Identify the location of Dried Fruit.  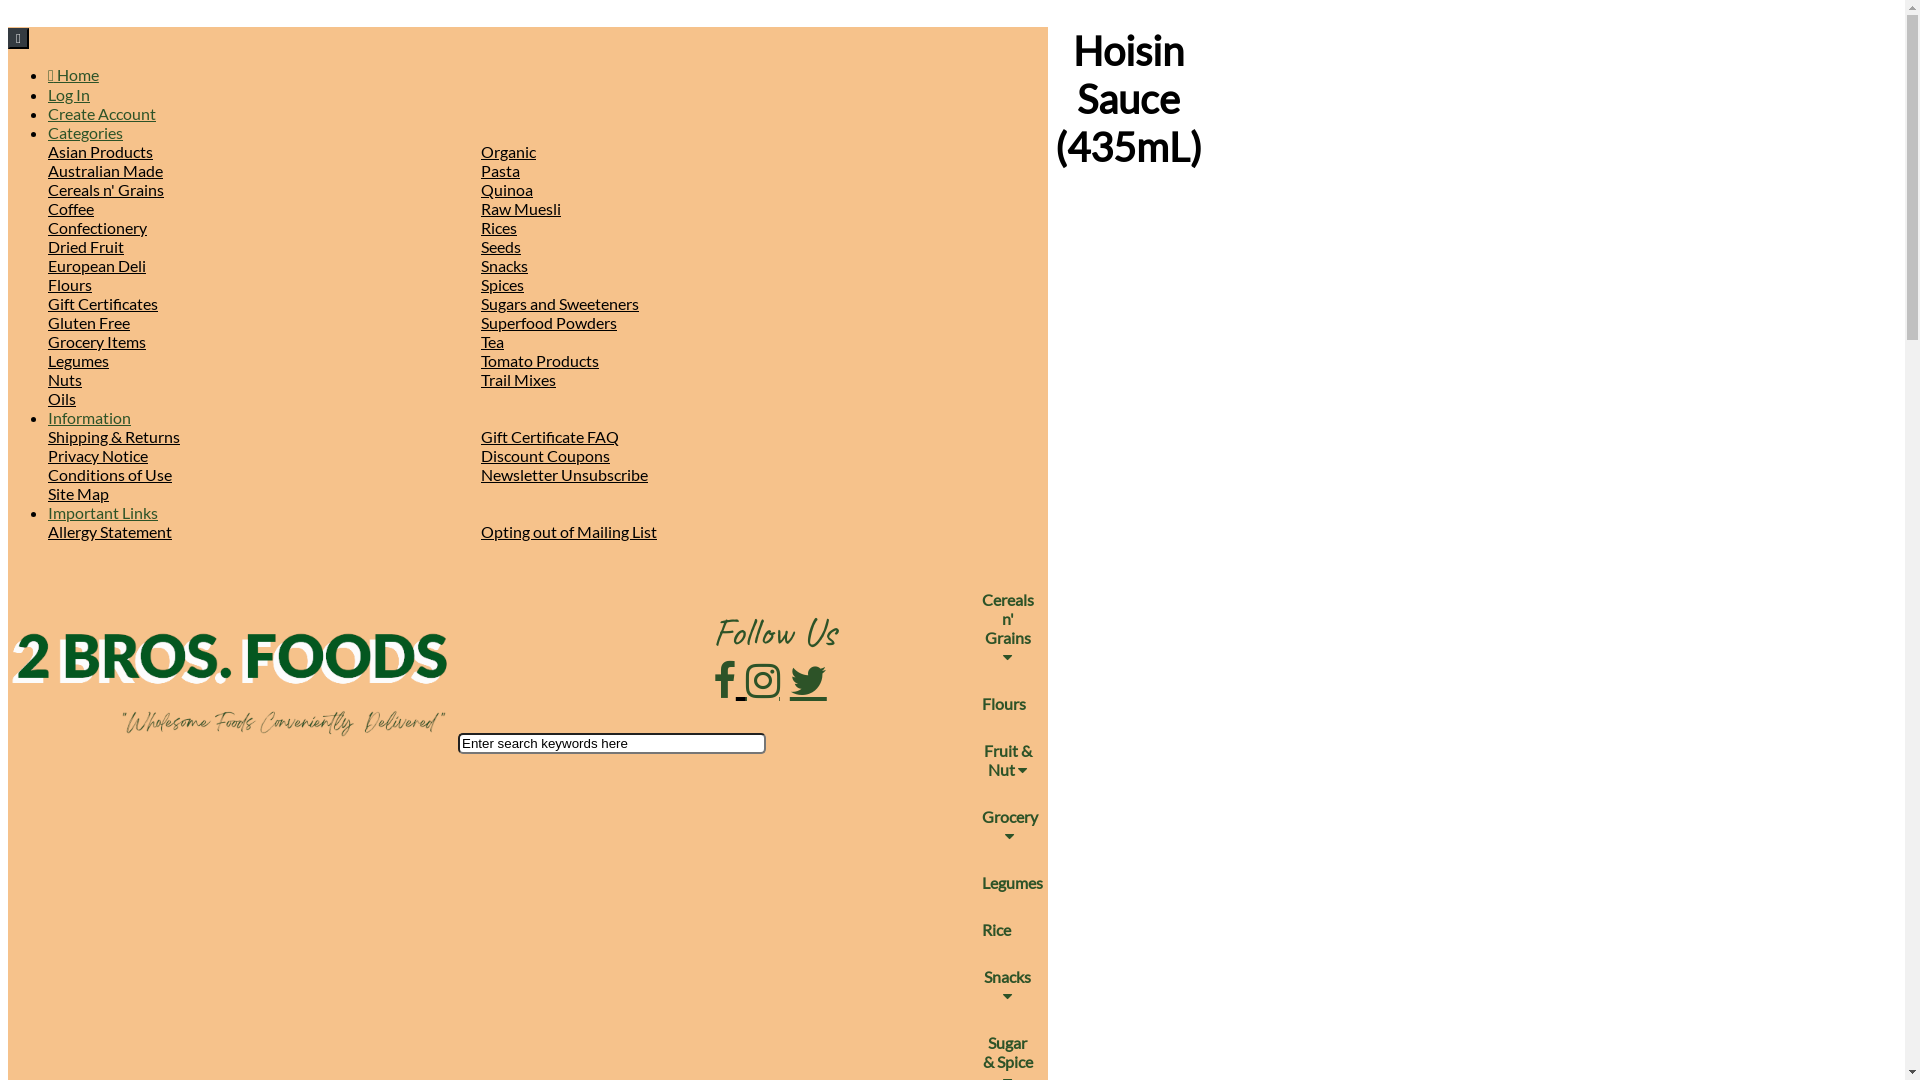
(86, 246).